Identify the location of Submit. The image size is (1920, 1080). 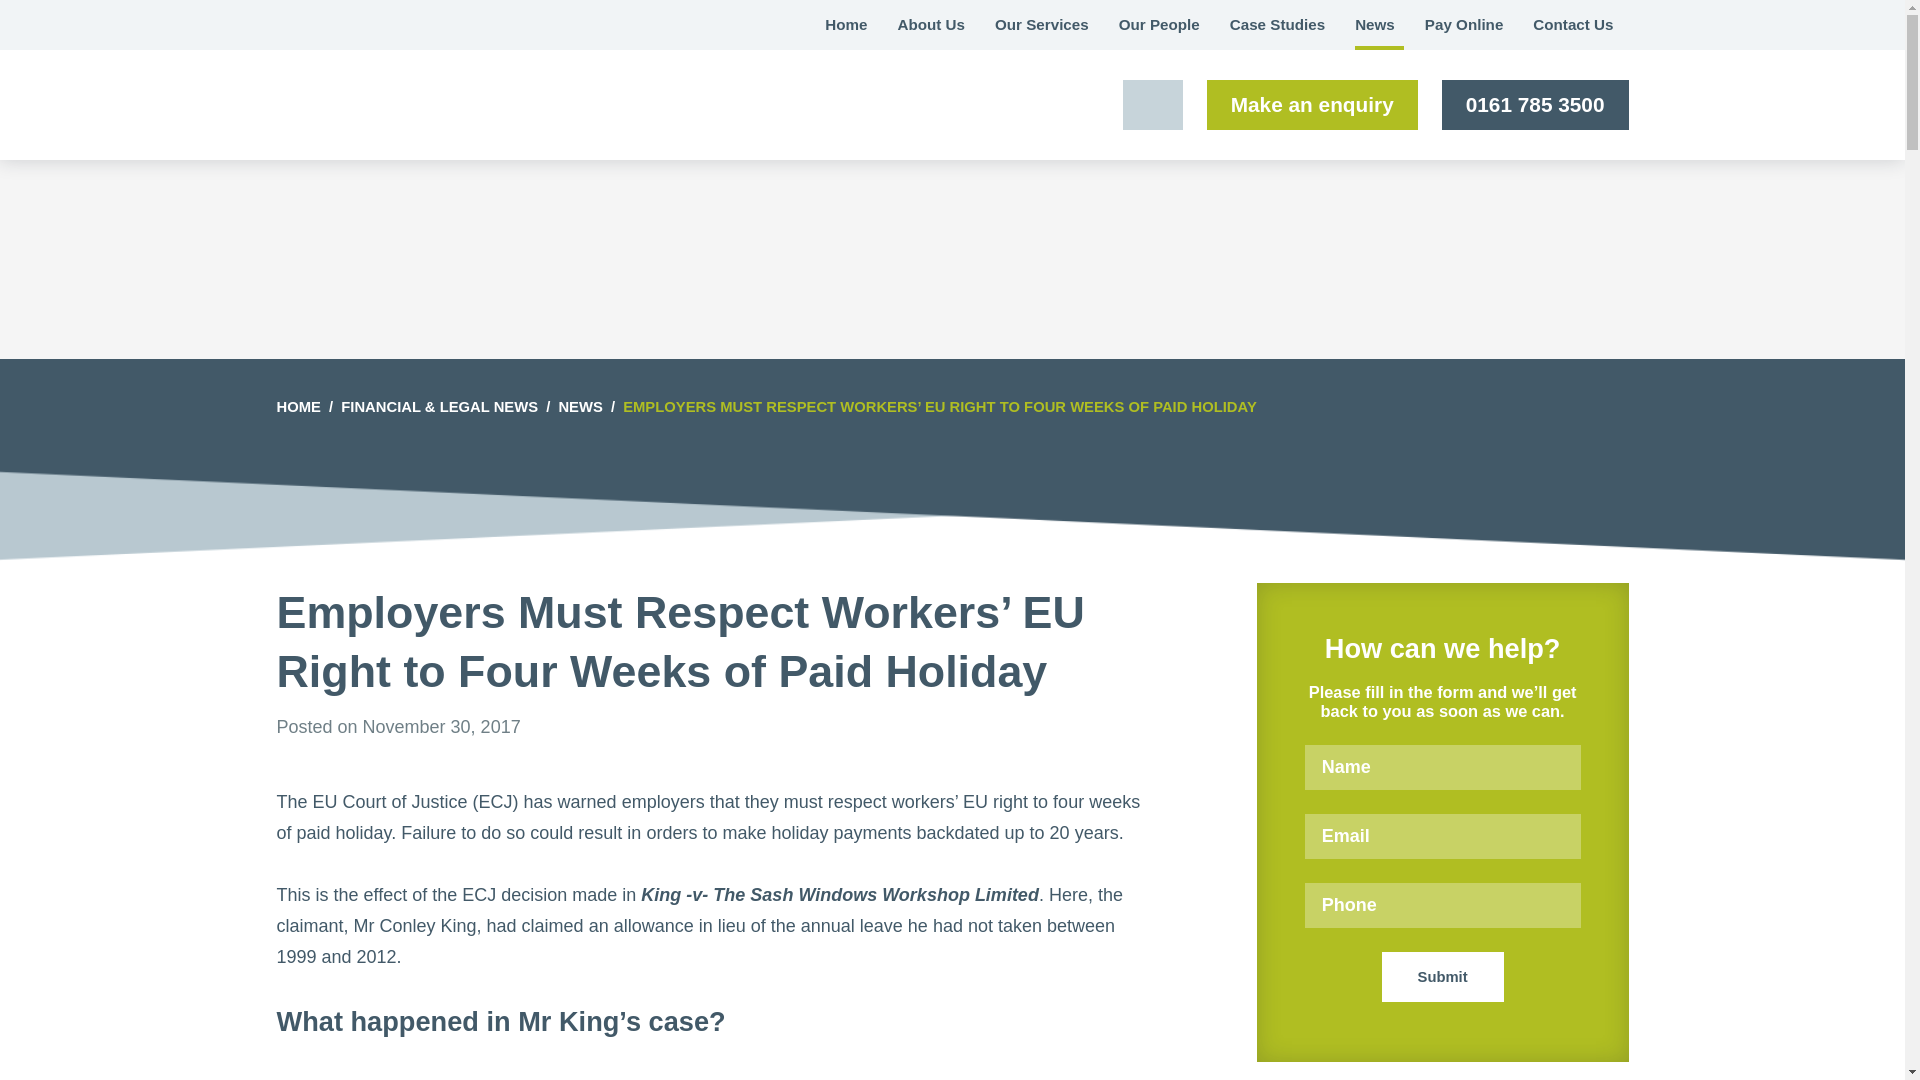
(1442, 976).